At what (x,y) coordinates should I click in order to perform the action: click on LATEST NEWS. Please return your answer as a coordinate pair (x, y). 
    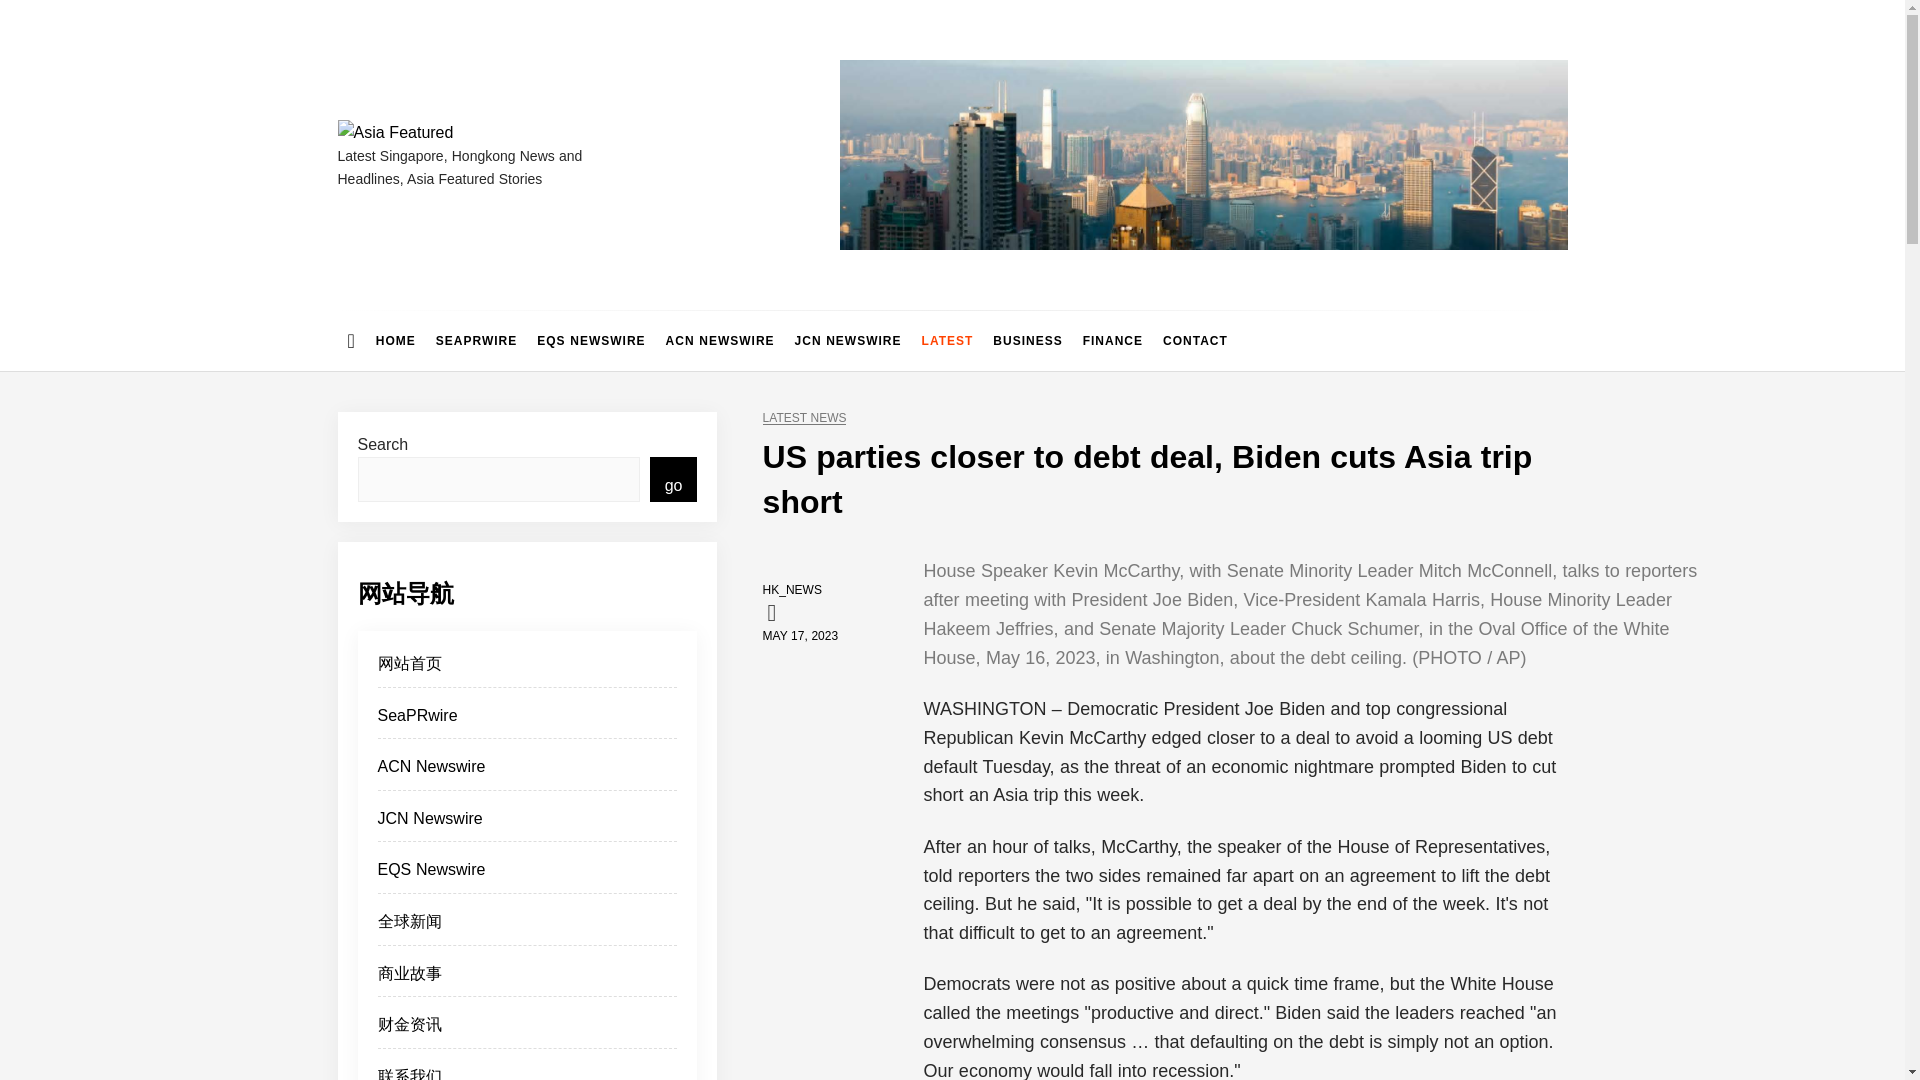
    Looking at the image, I should click on (804, 418).